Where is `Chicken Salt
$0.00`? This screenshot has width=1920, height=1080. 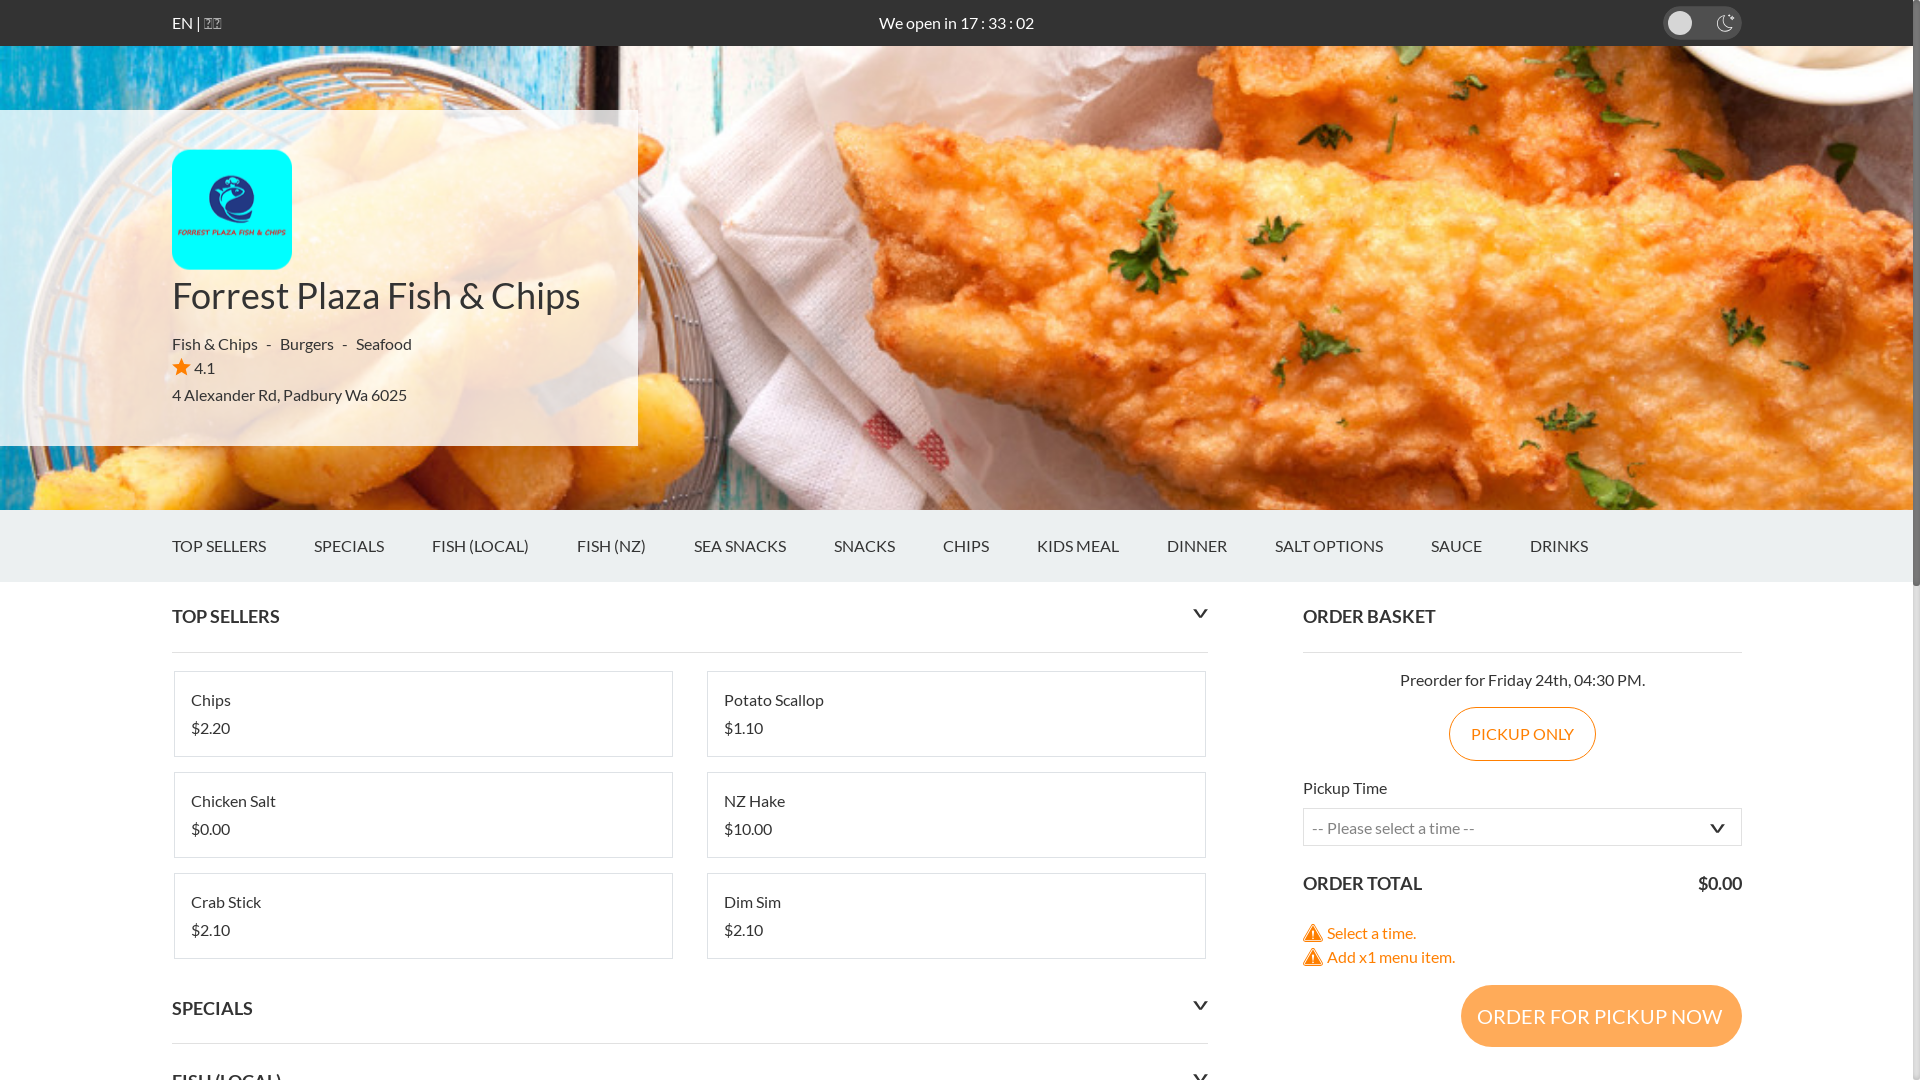 Chicken Salt
$0.00 is located at coordinates (422, 815).